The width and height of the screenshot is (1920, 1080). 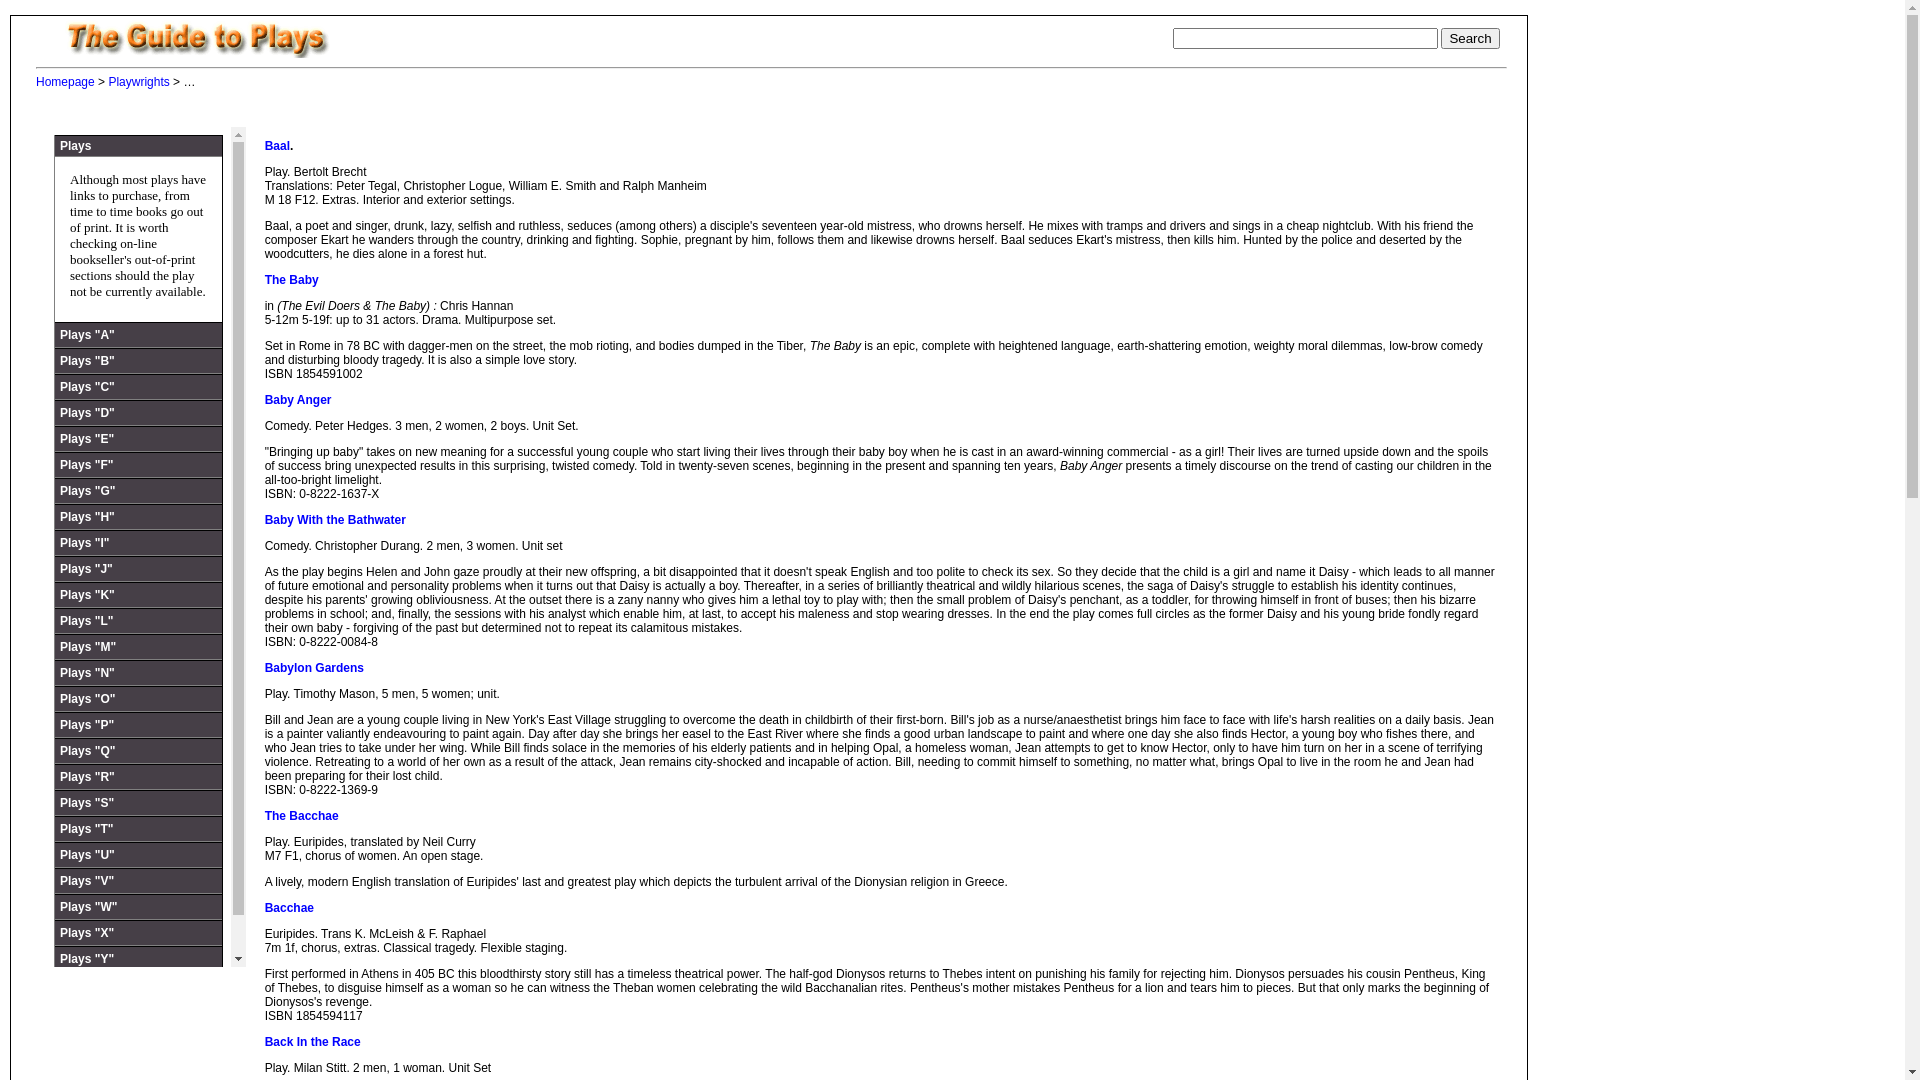 I want to click on Baby With the Bathwater, so click(x=336, y=520).